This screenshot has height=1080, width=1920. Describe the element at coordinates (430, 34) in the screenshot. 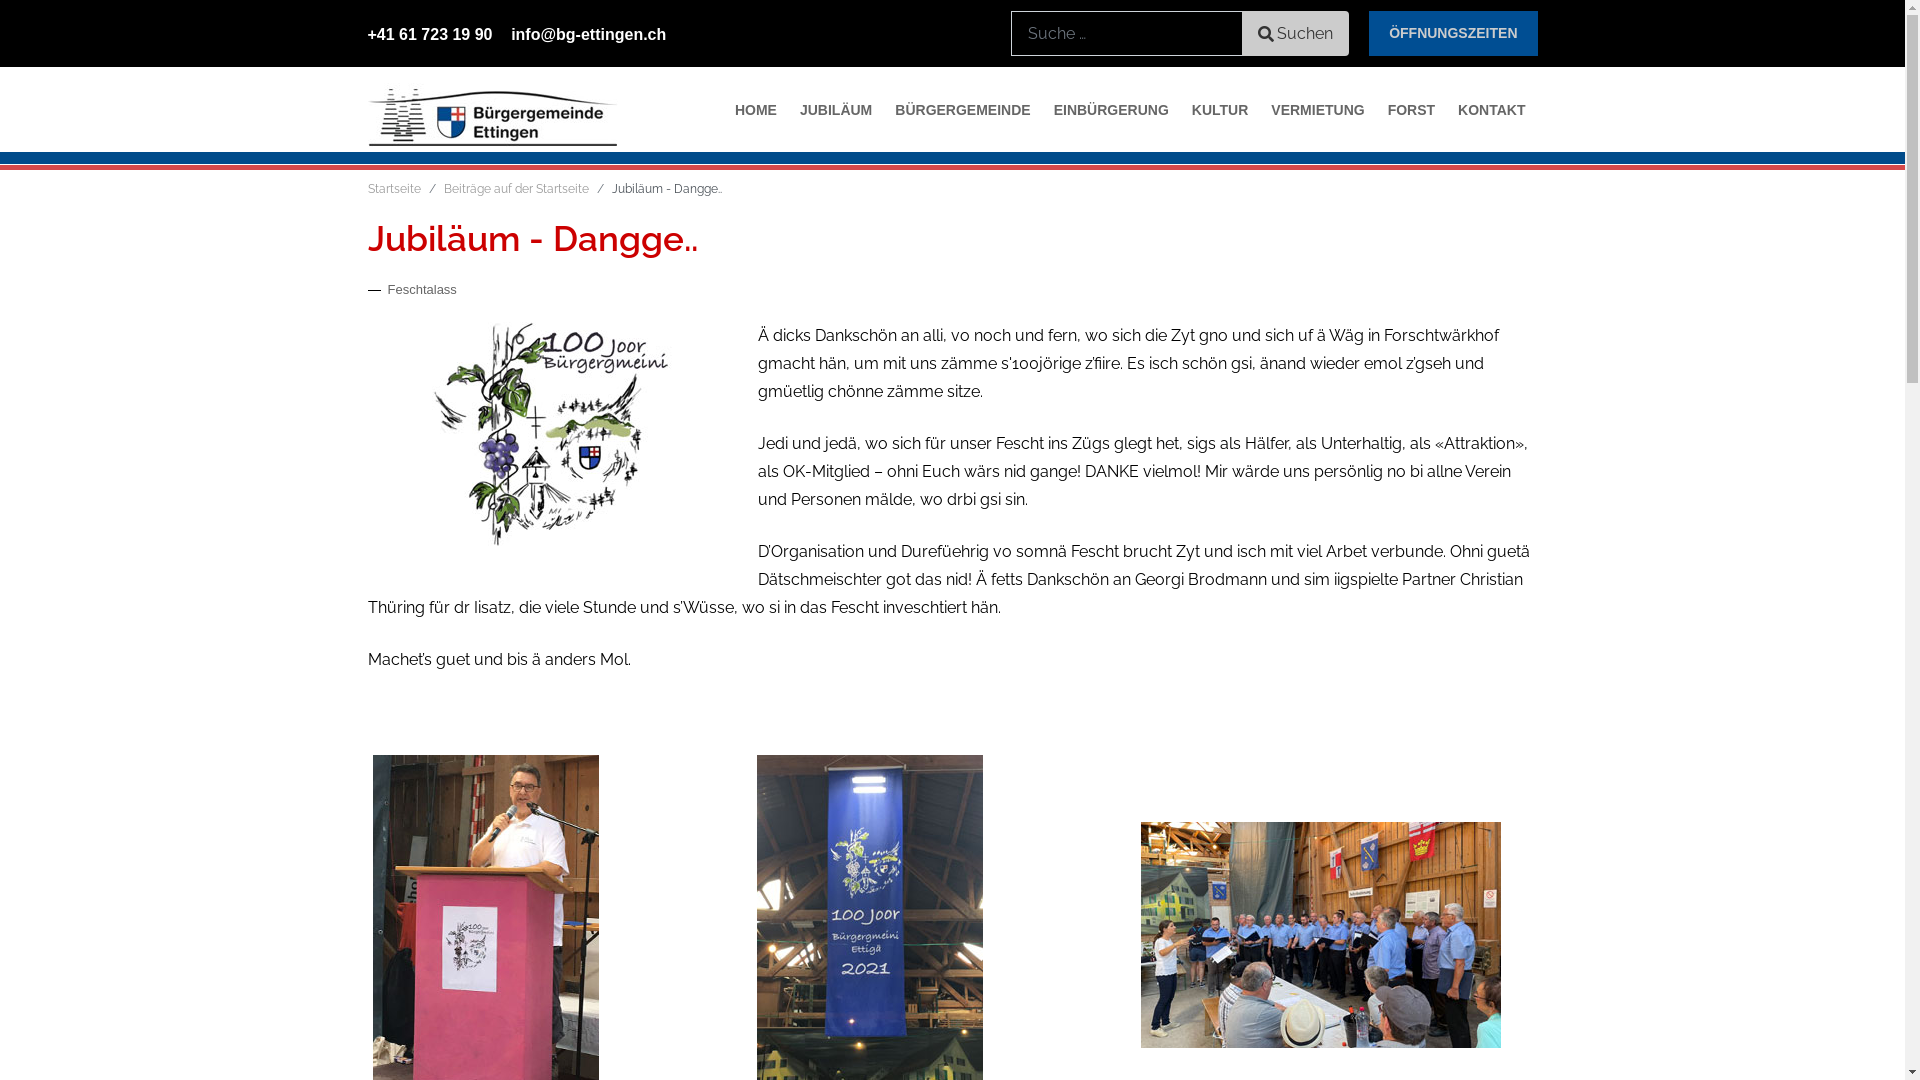

I see `+41 61 723 19 90` at that location.